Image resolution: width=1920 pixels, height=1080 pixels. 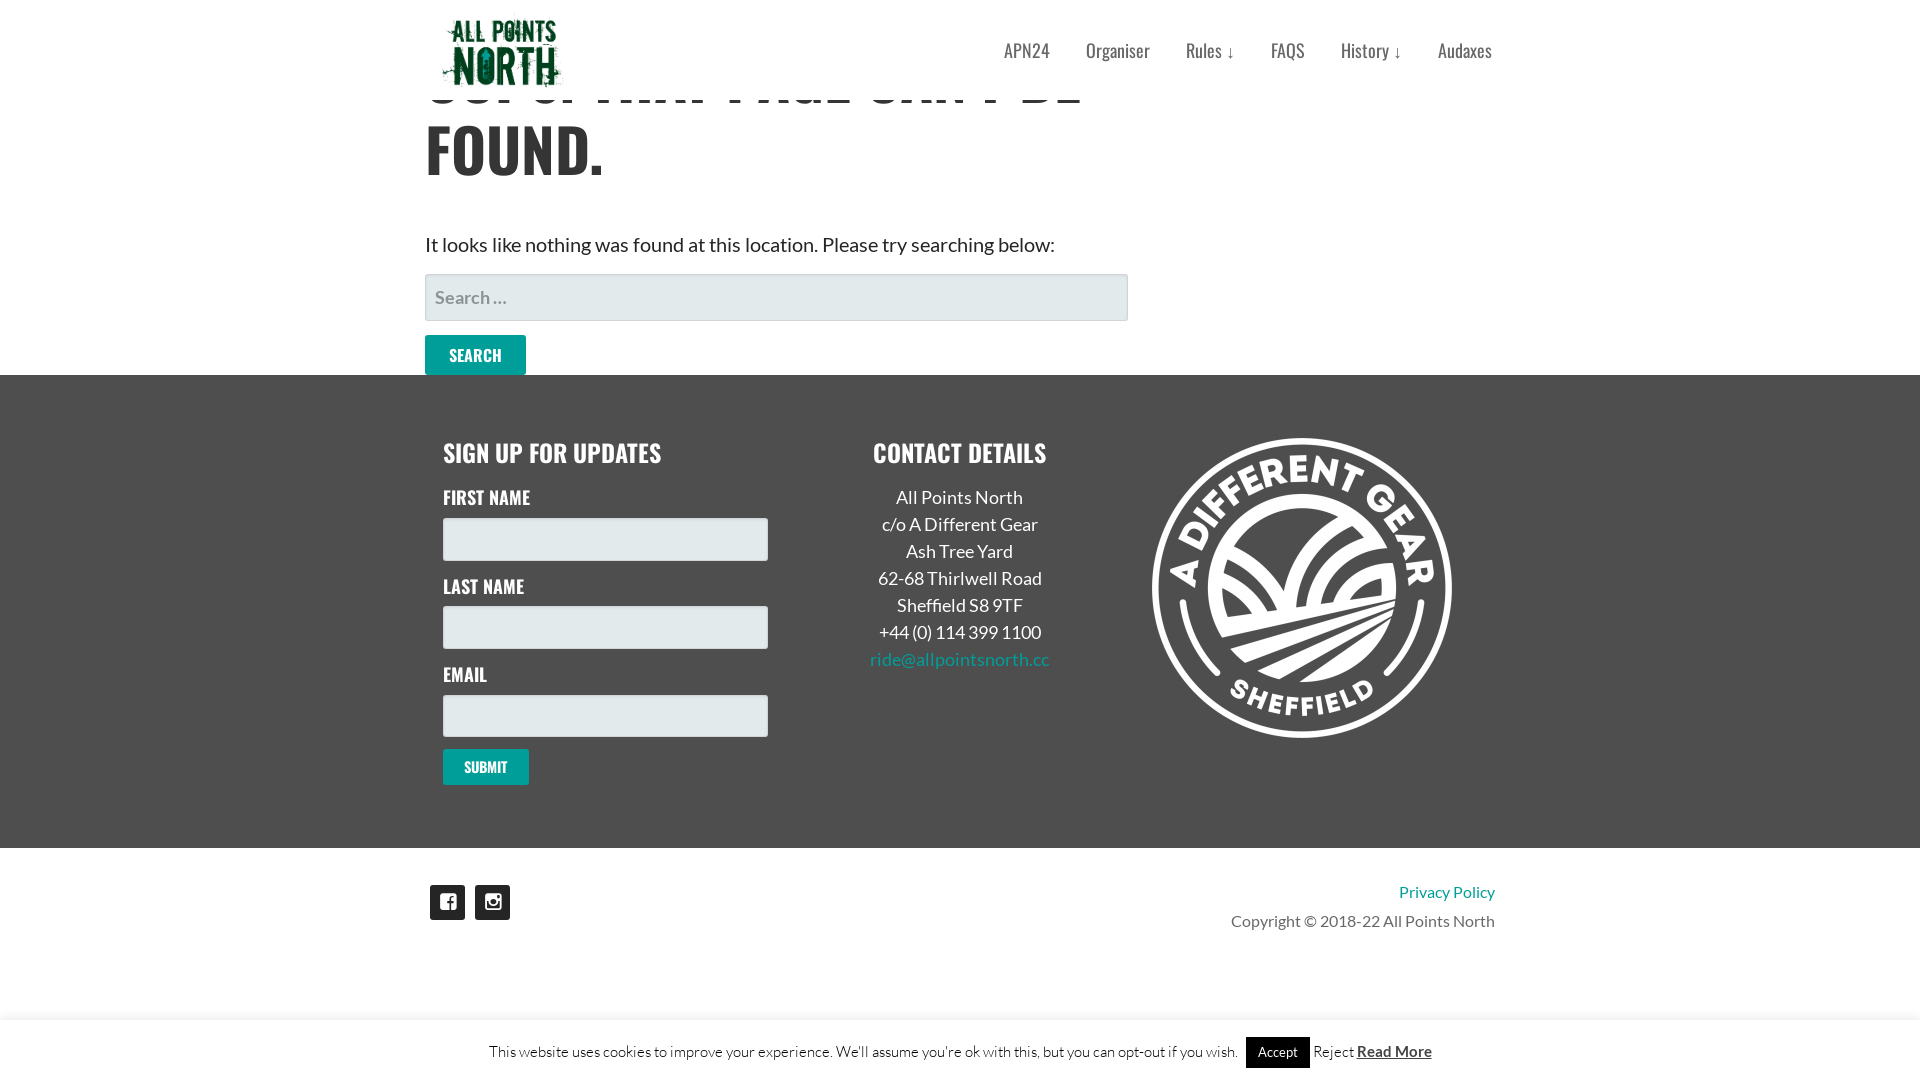 What do you see at coordinates (1097, 892) in the screenshot?
I see `Privacy Policy` at bounding box center [1097, 892].